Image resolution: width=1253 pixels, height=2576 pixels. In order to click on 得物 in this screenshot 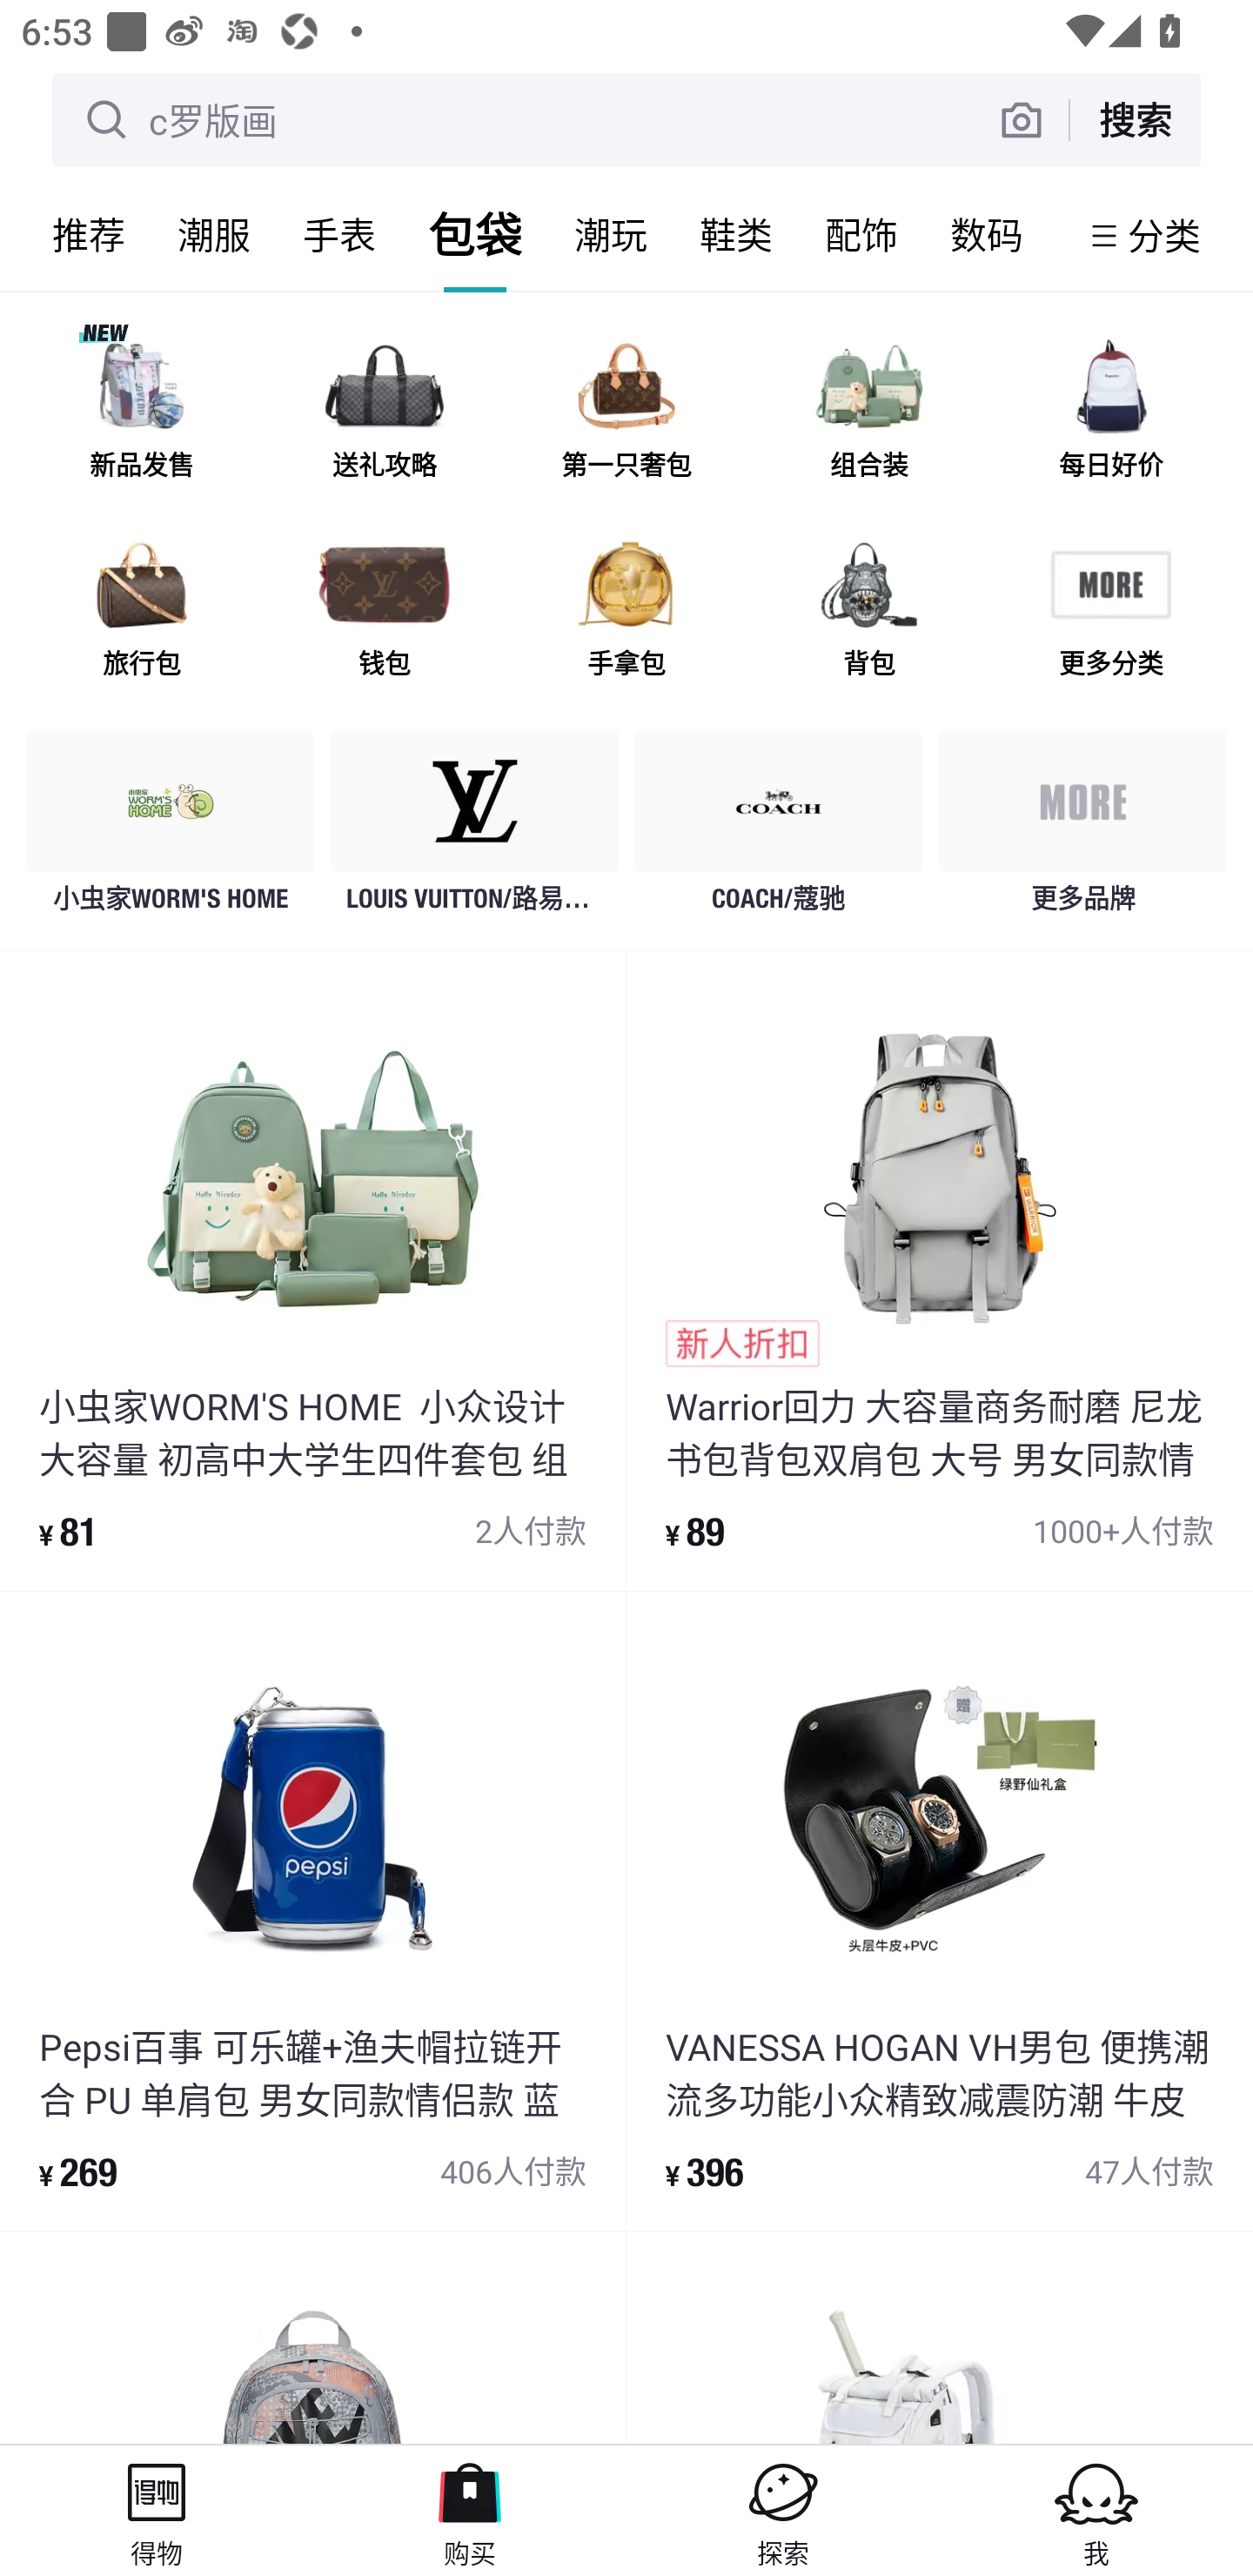, I will do `click(157, 2510)`.